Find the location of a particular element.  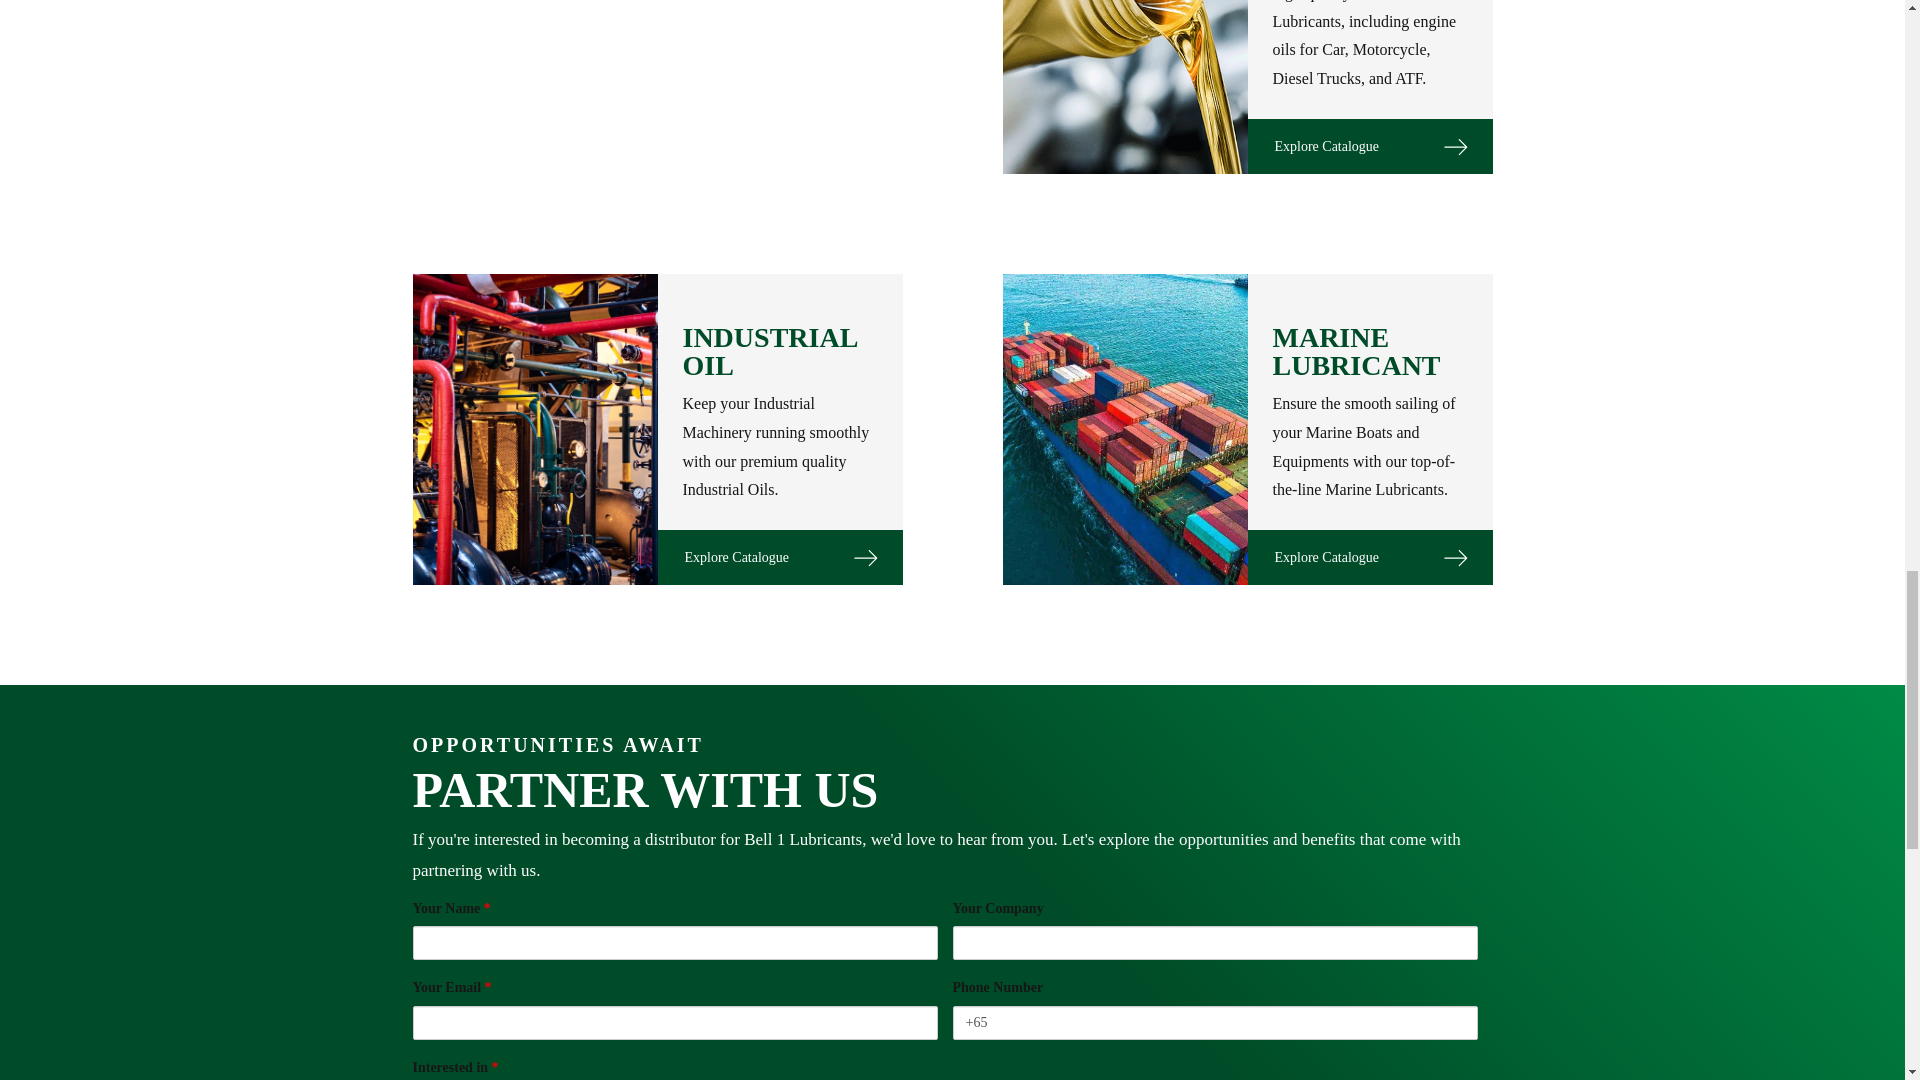

Explore Catalogue is located at coordinates (1370, 558).